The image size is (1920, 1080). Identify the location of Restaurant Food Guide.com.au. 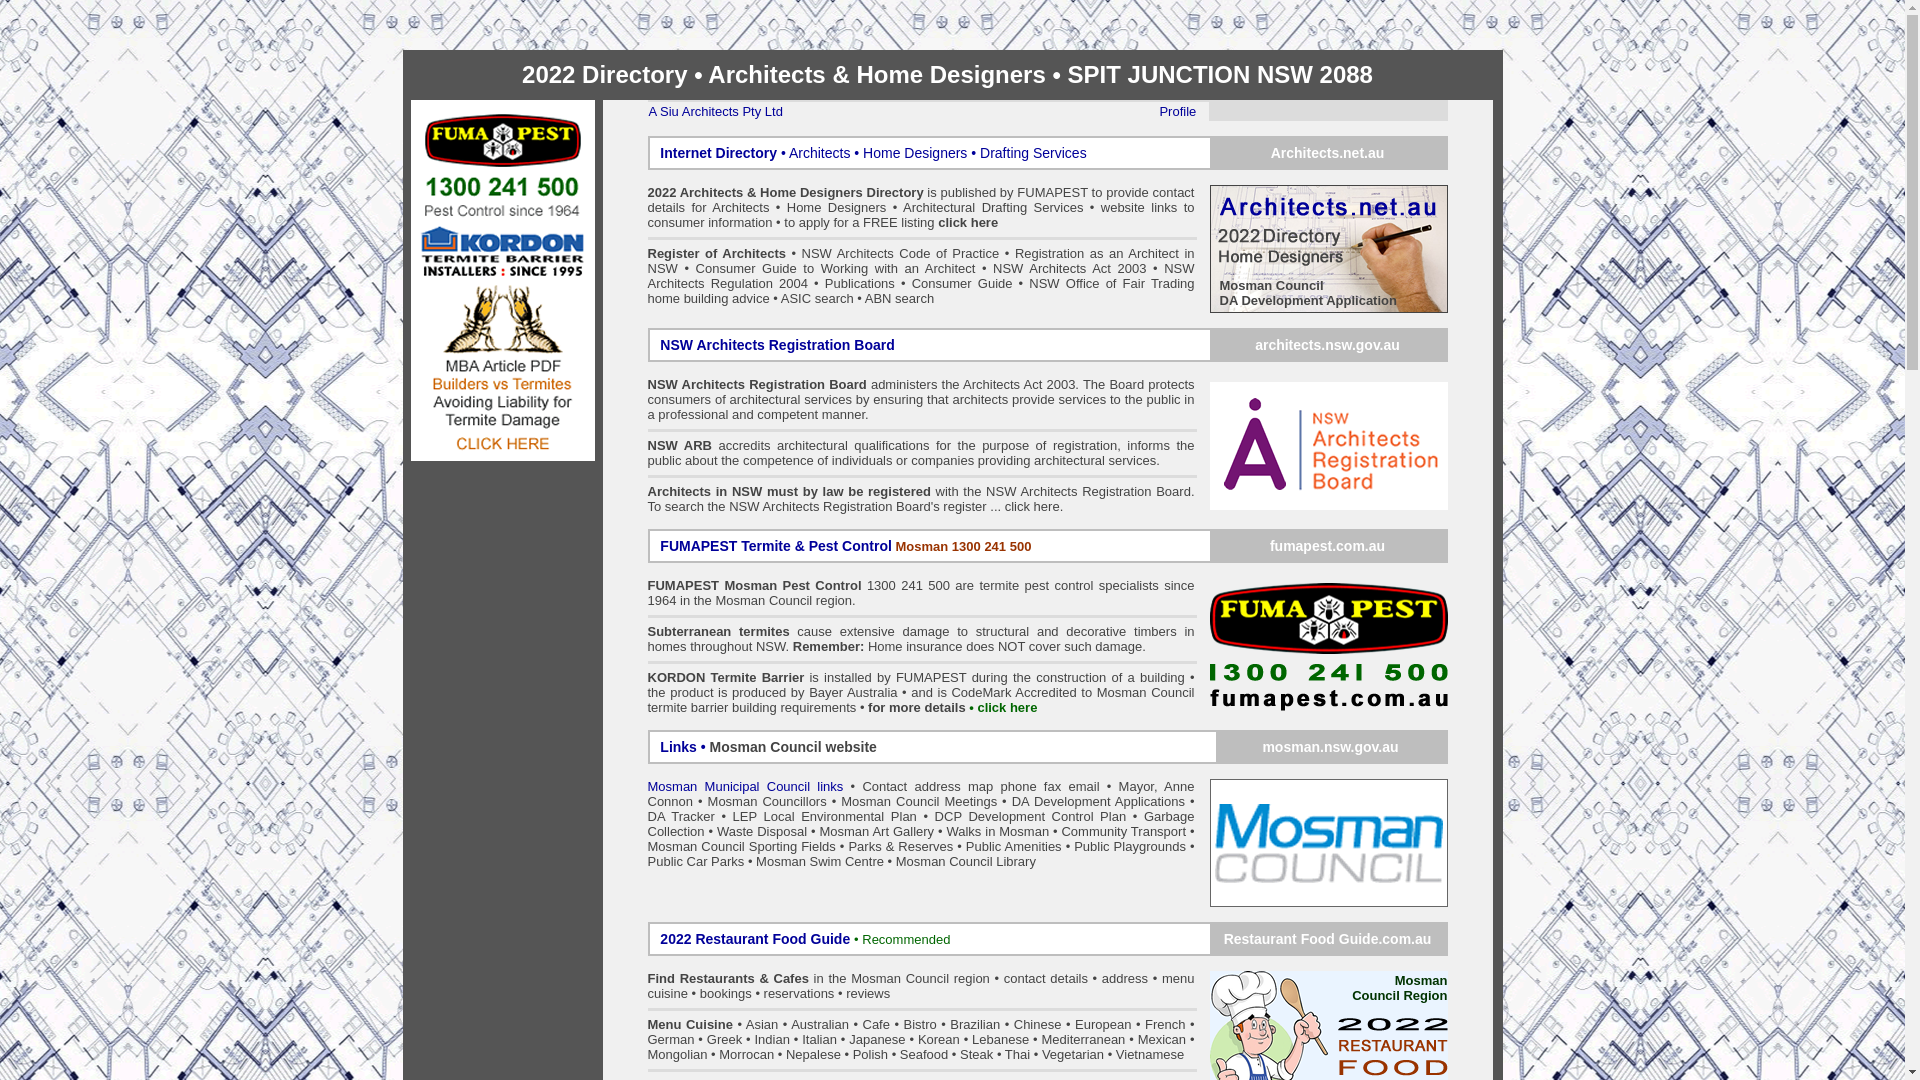
(1328, 940).